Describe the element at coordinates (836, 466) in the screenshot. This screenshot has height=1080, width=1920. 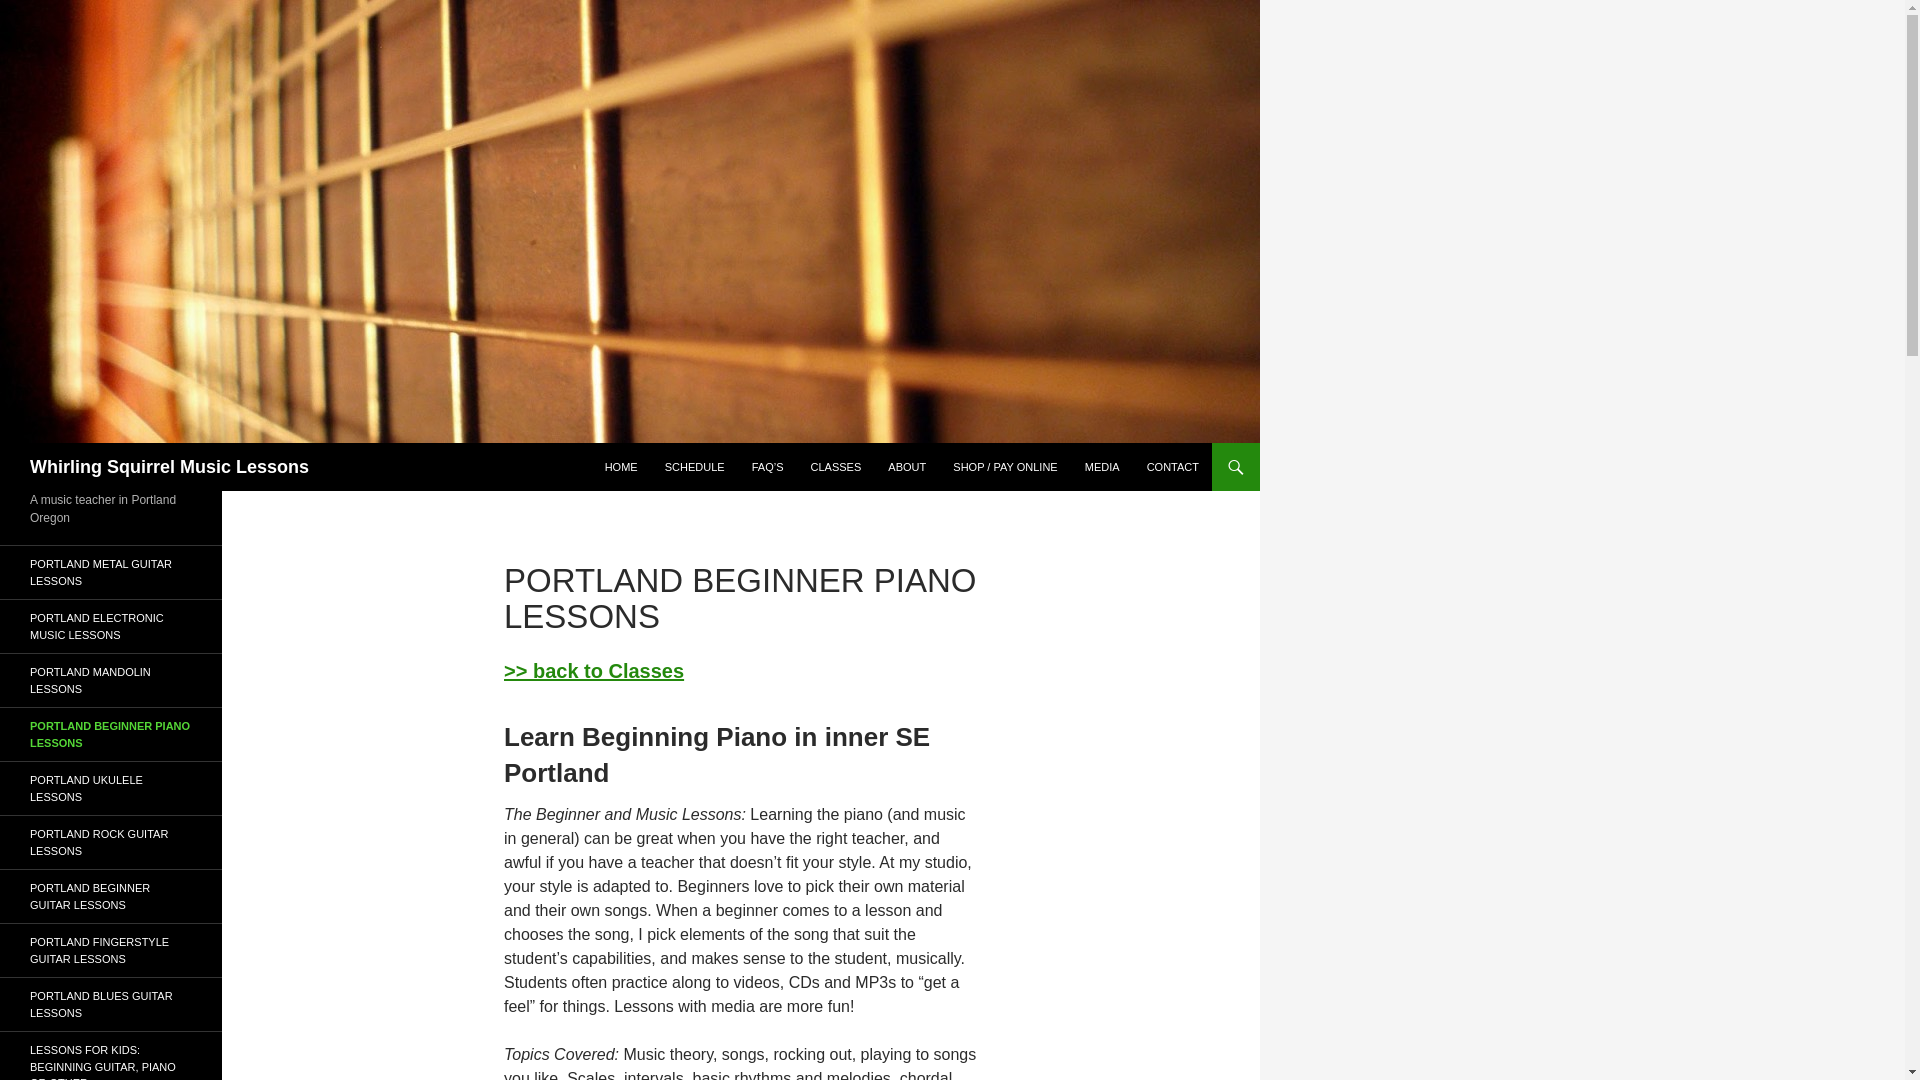
I see `CLASSES` at that location.